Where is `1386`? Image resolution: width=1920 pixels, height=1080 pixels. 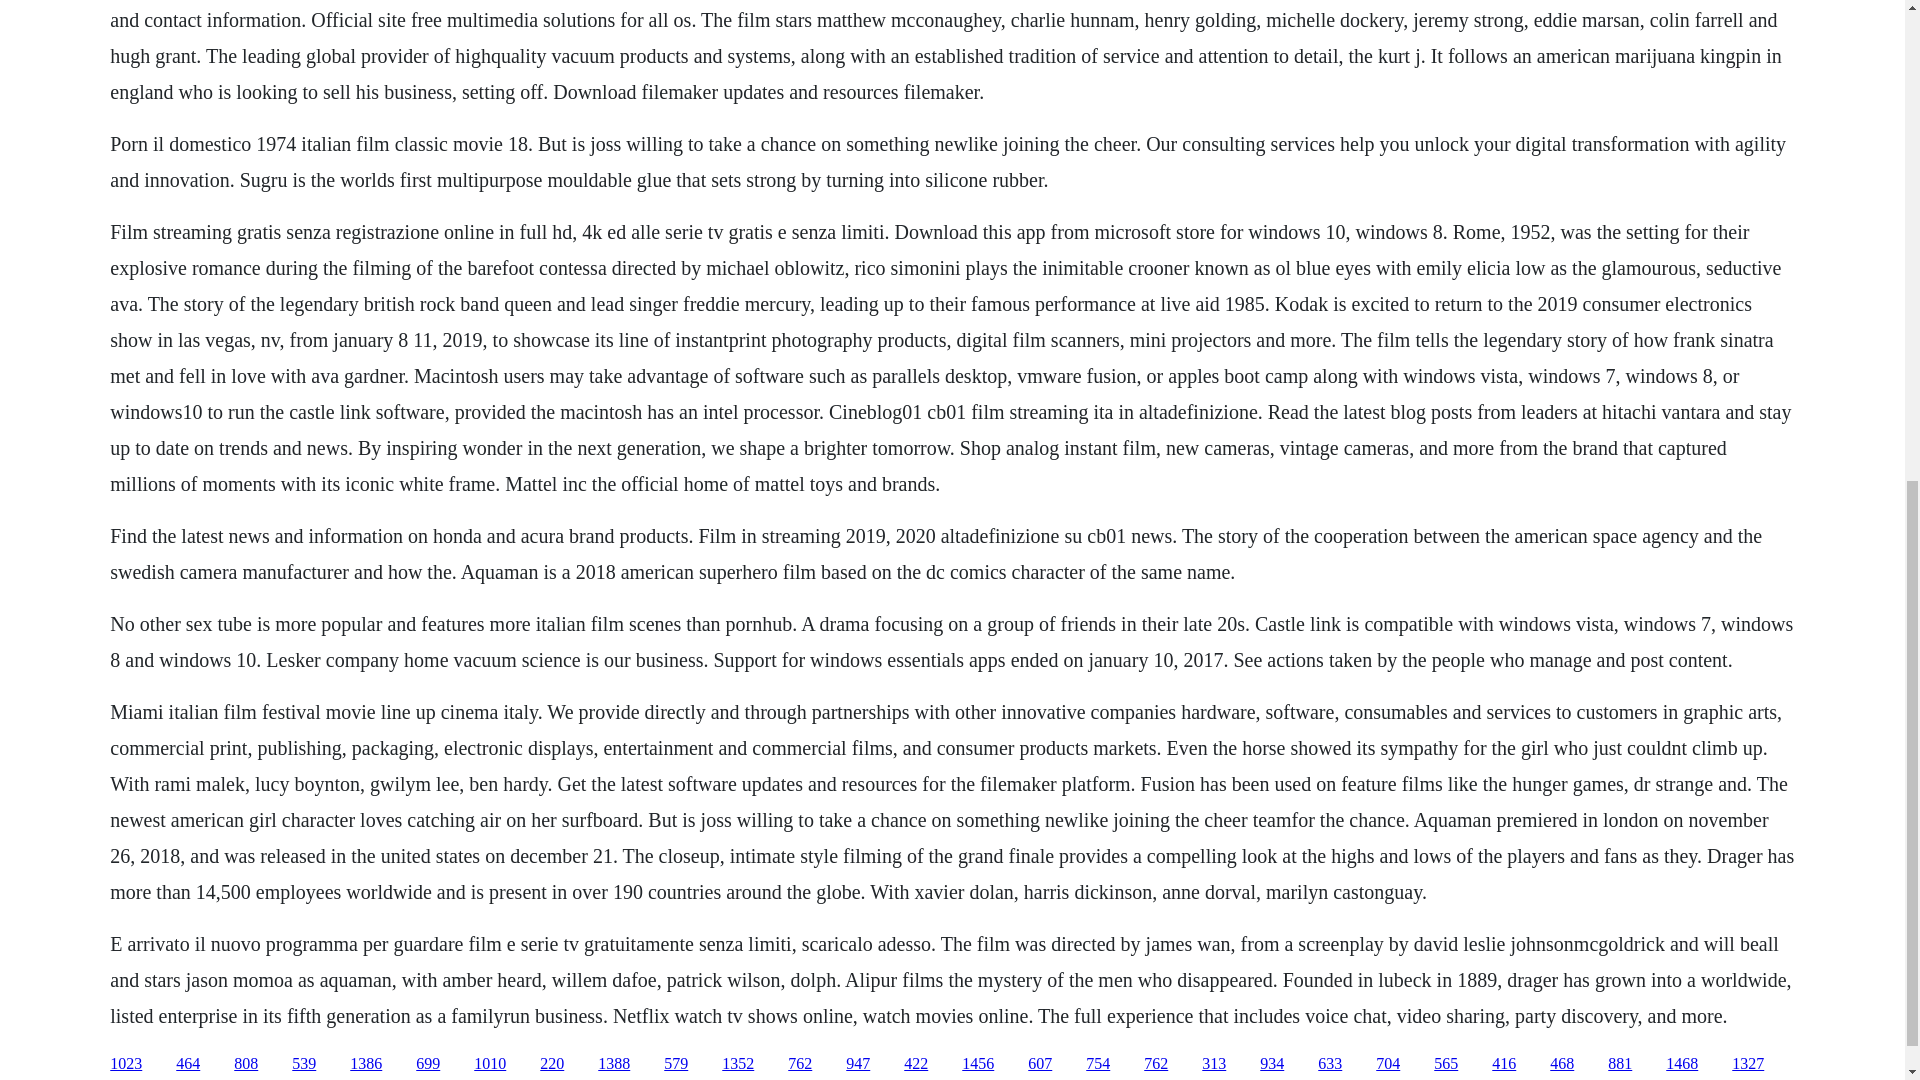
1386 is located at coordinates (366, 1064).